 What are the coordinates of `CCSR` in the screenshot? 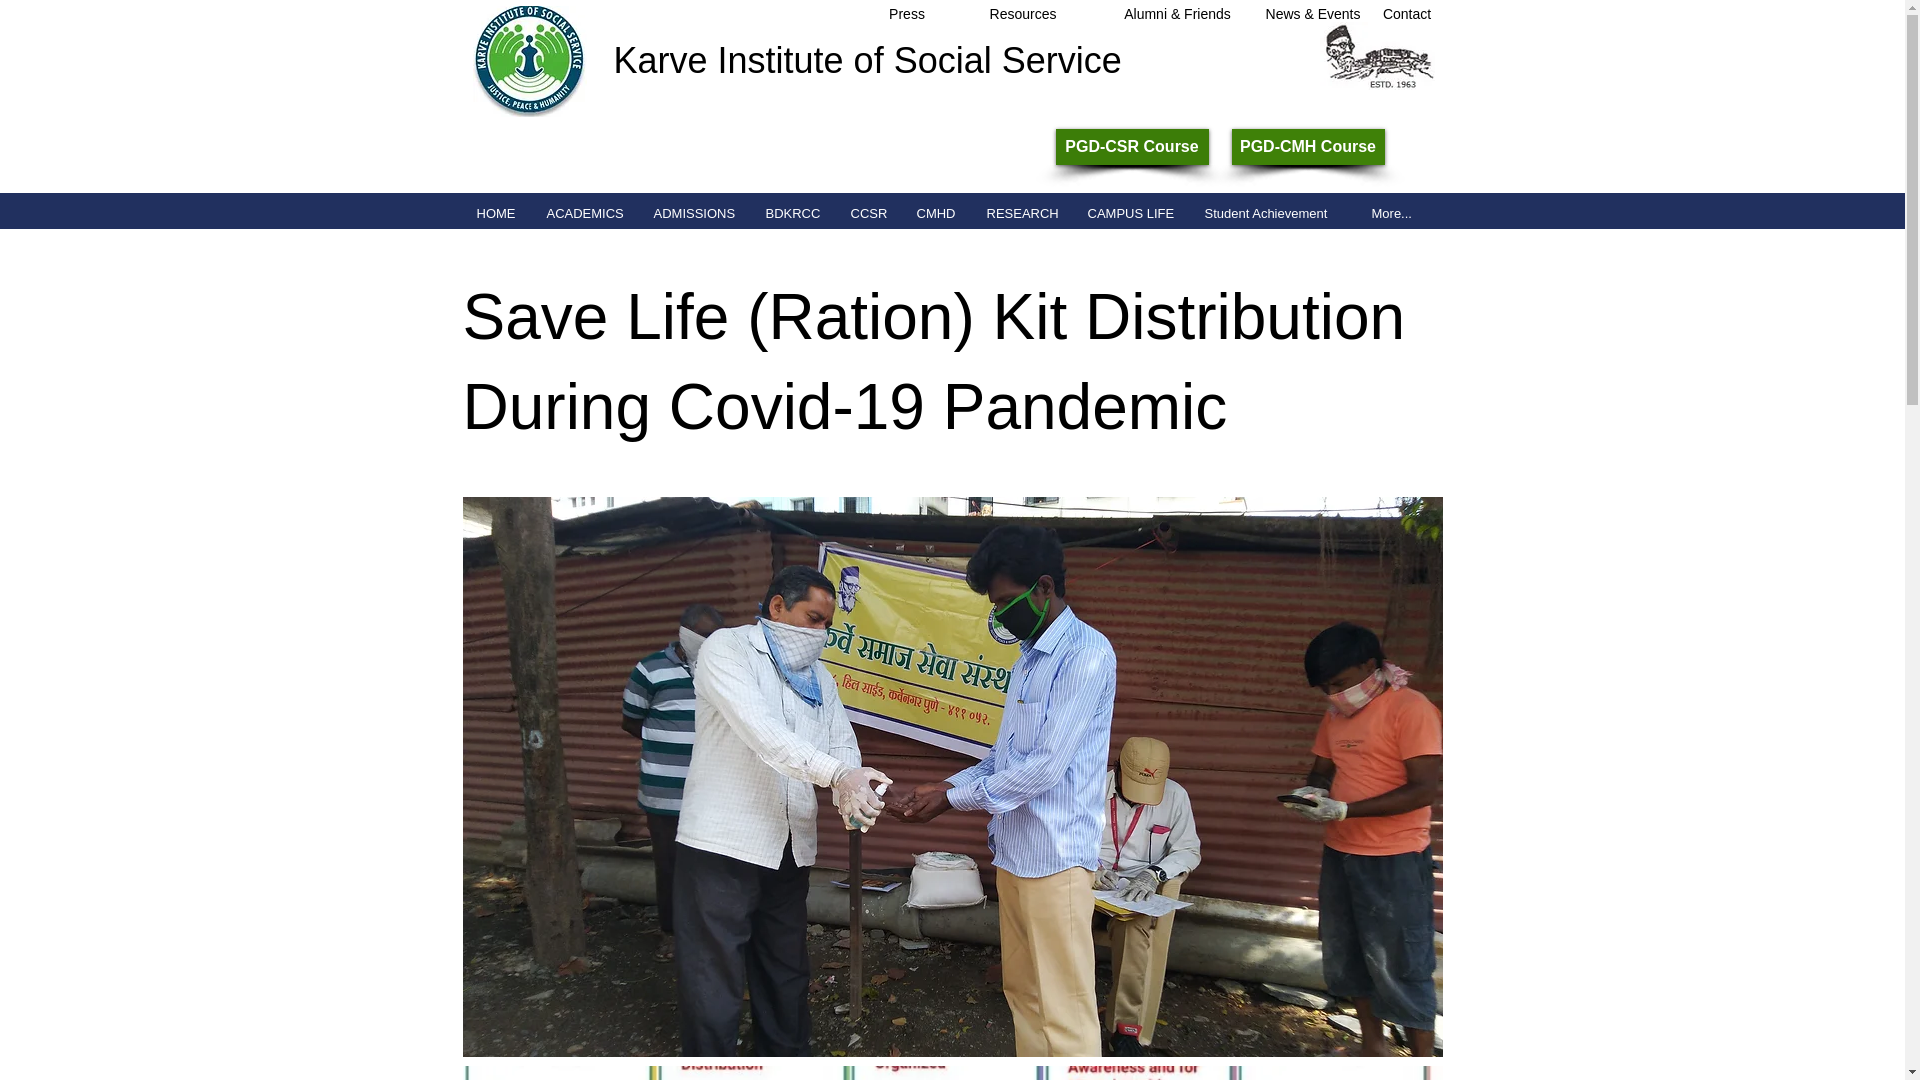 It's located at (866, 212).